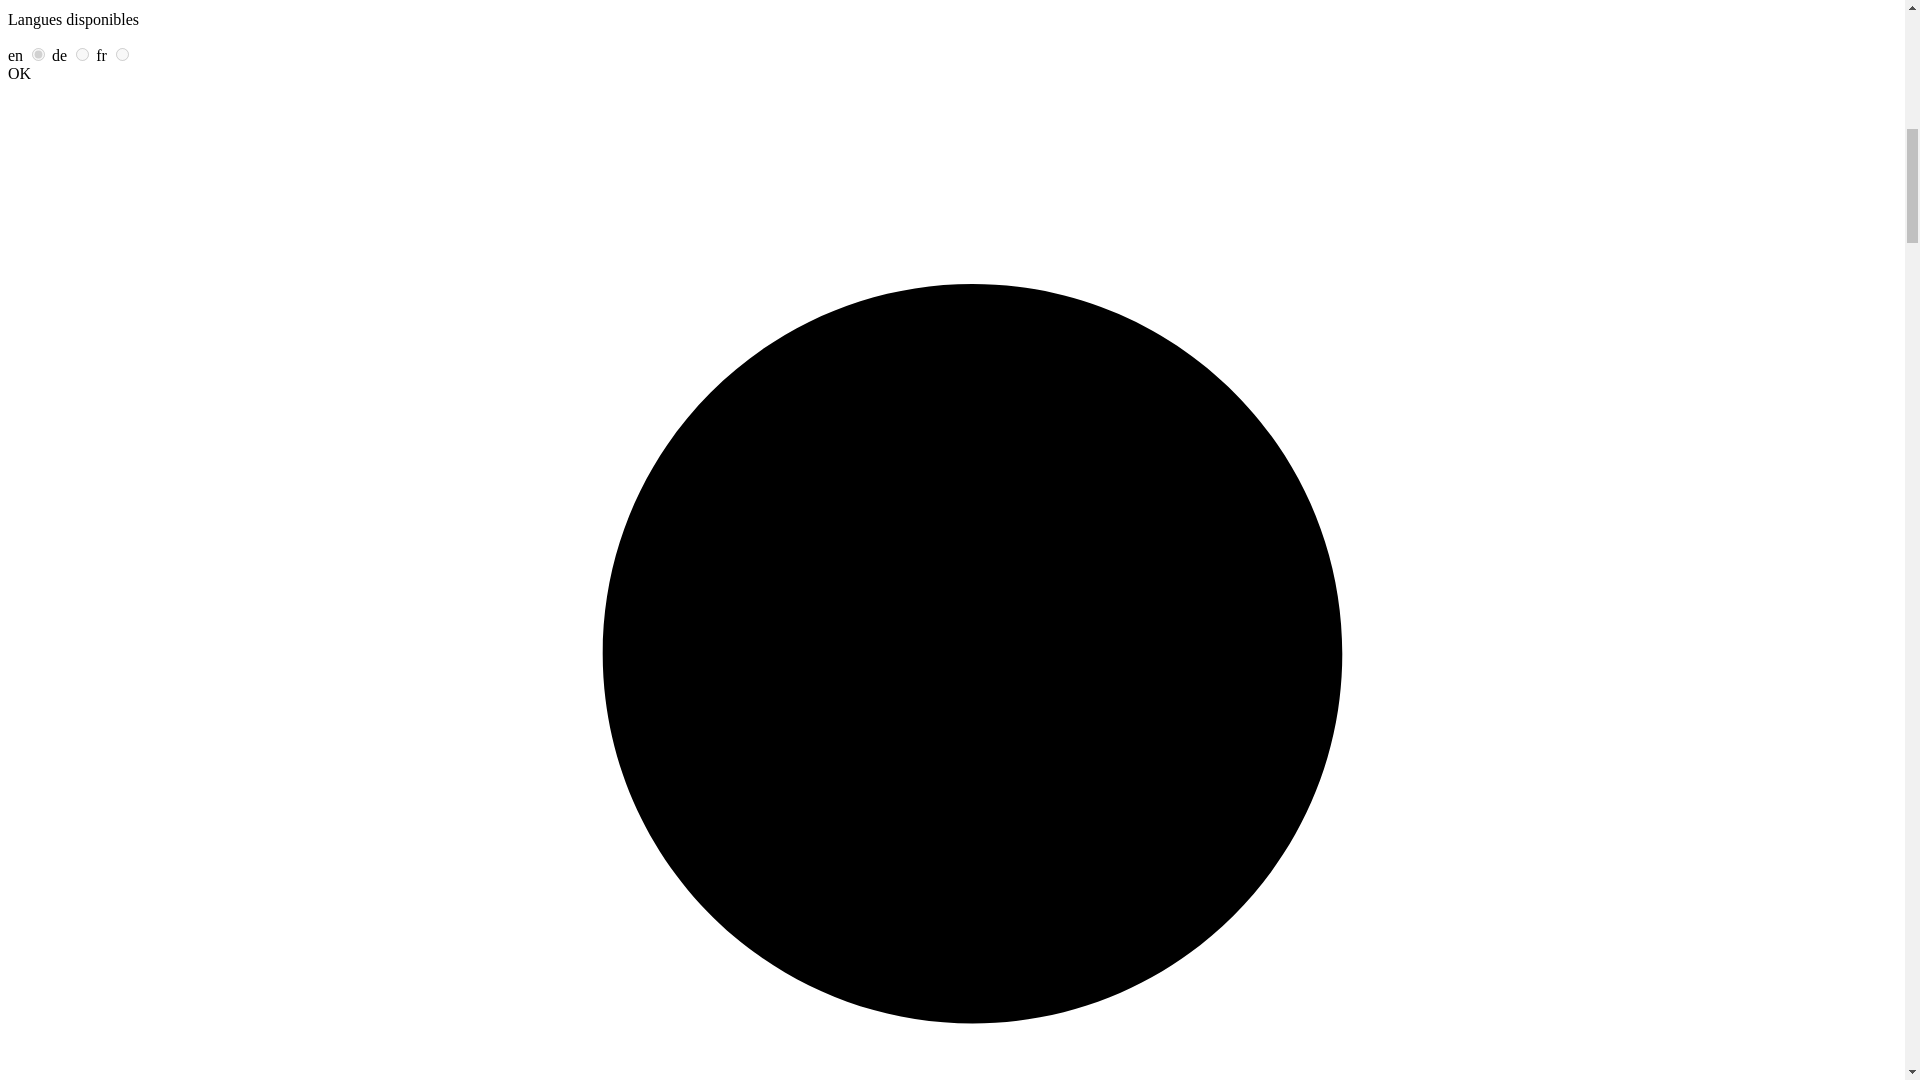 This screenshot has width=1920, height=1080. I want to click on fr, so click(122, 54).